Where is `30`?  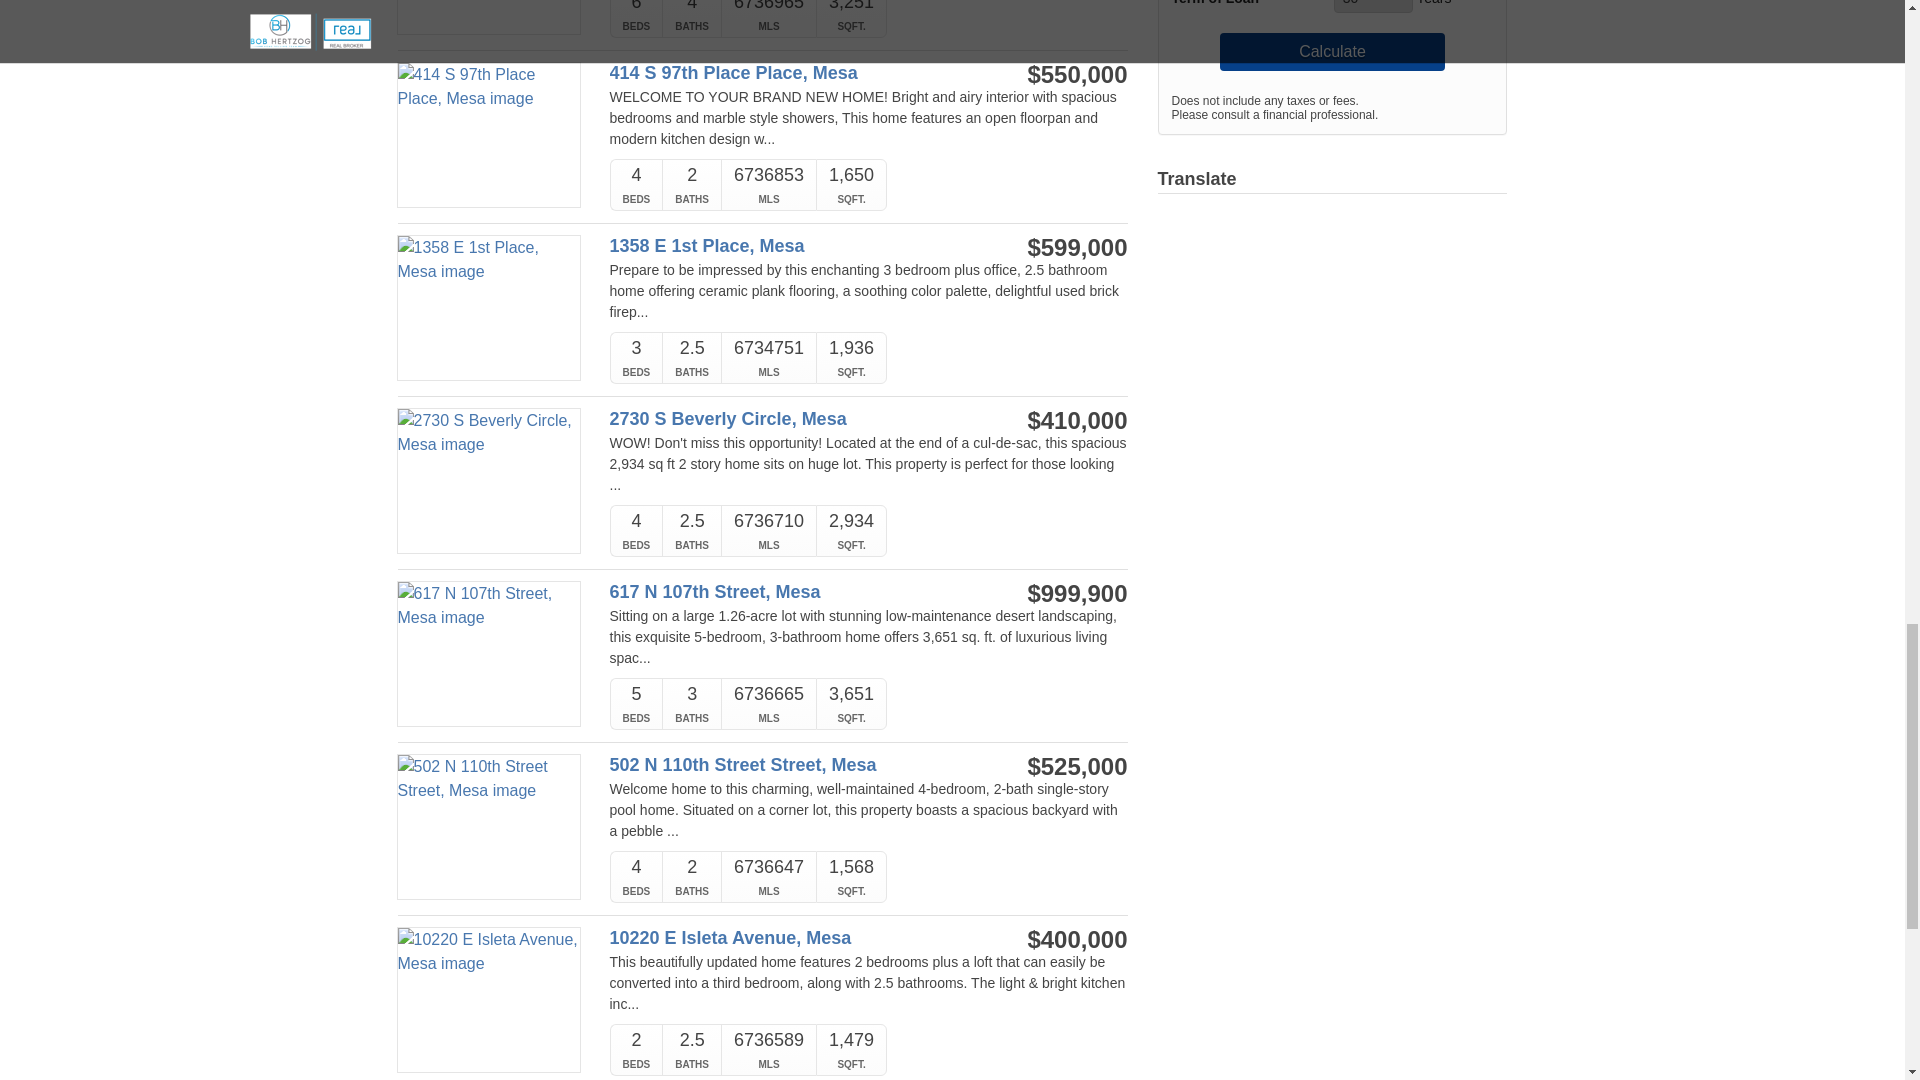 30 is located at coordinates (1374, 6).